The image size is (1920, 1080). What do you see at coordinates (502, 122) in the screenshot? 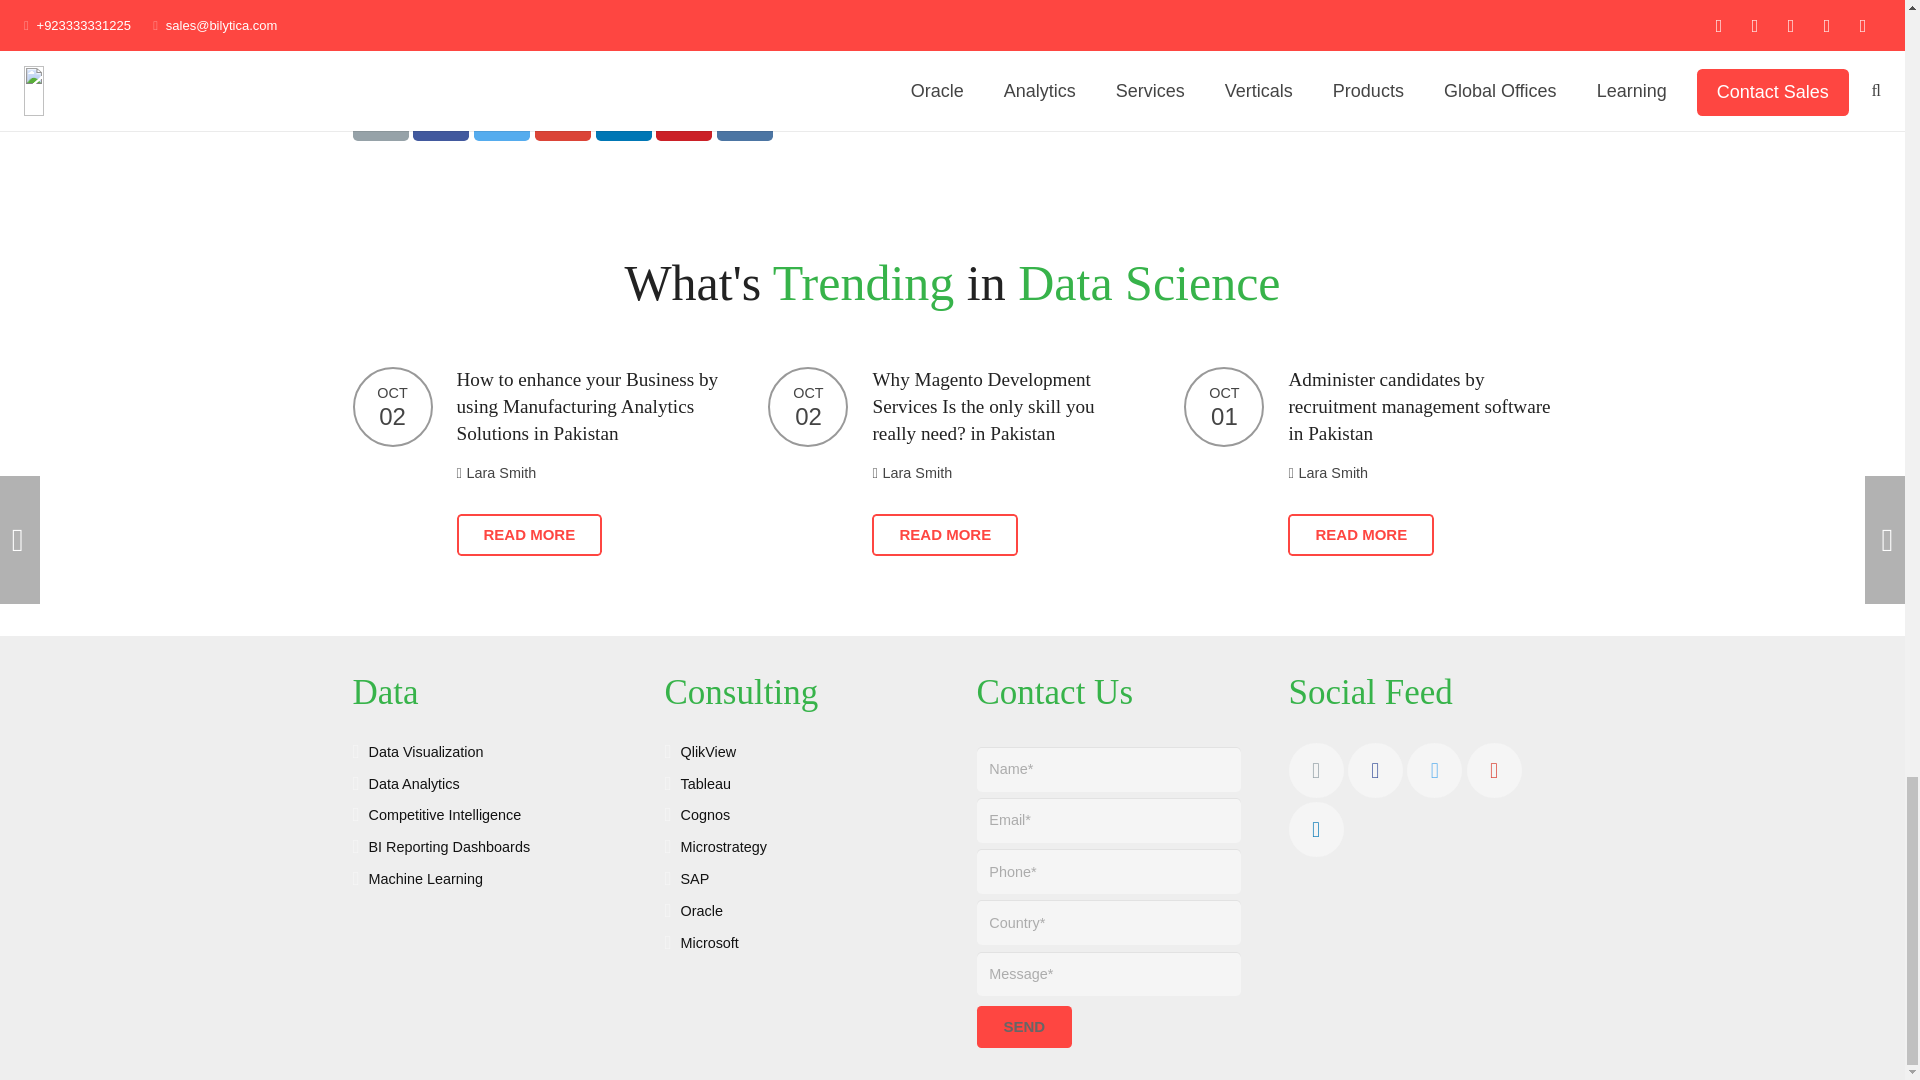
I see `Tweet this` at bounding box center [502, 122].